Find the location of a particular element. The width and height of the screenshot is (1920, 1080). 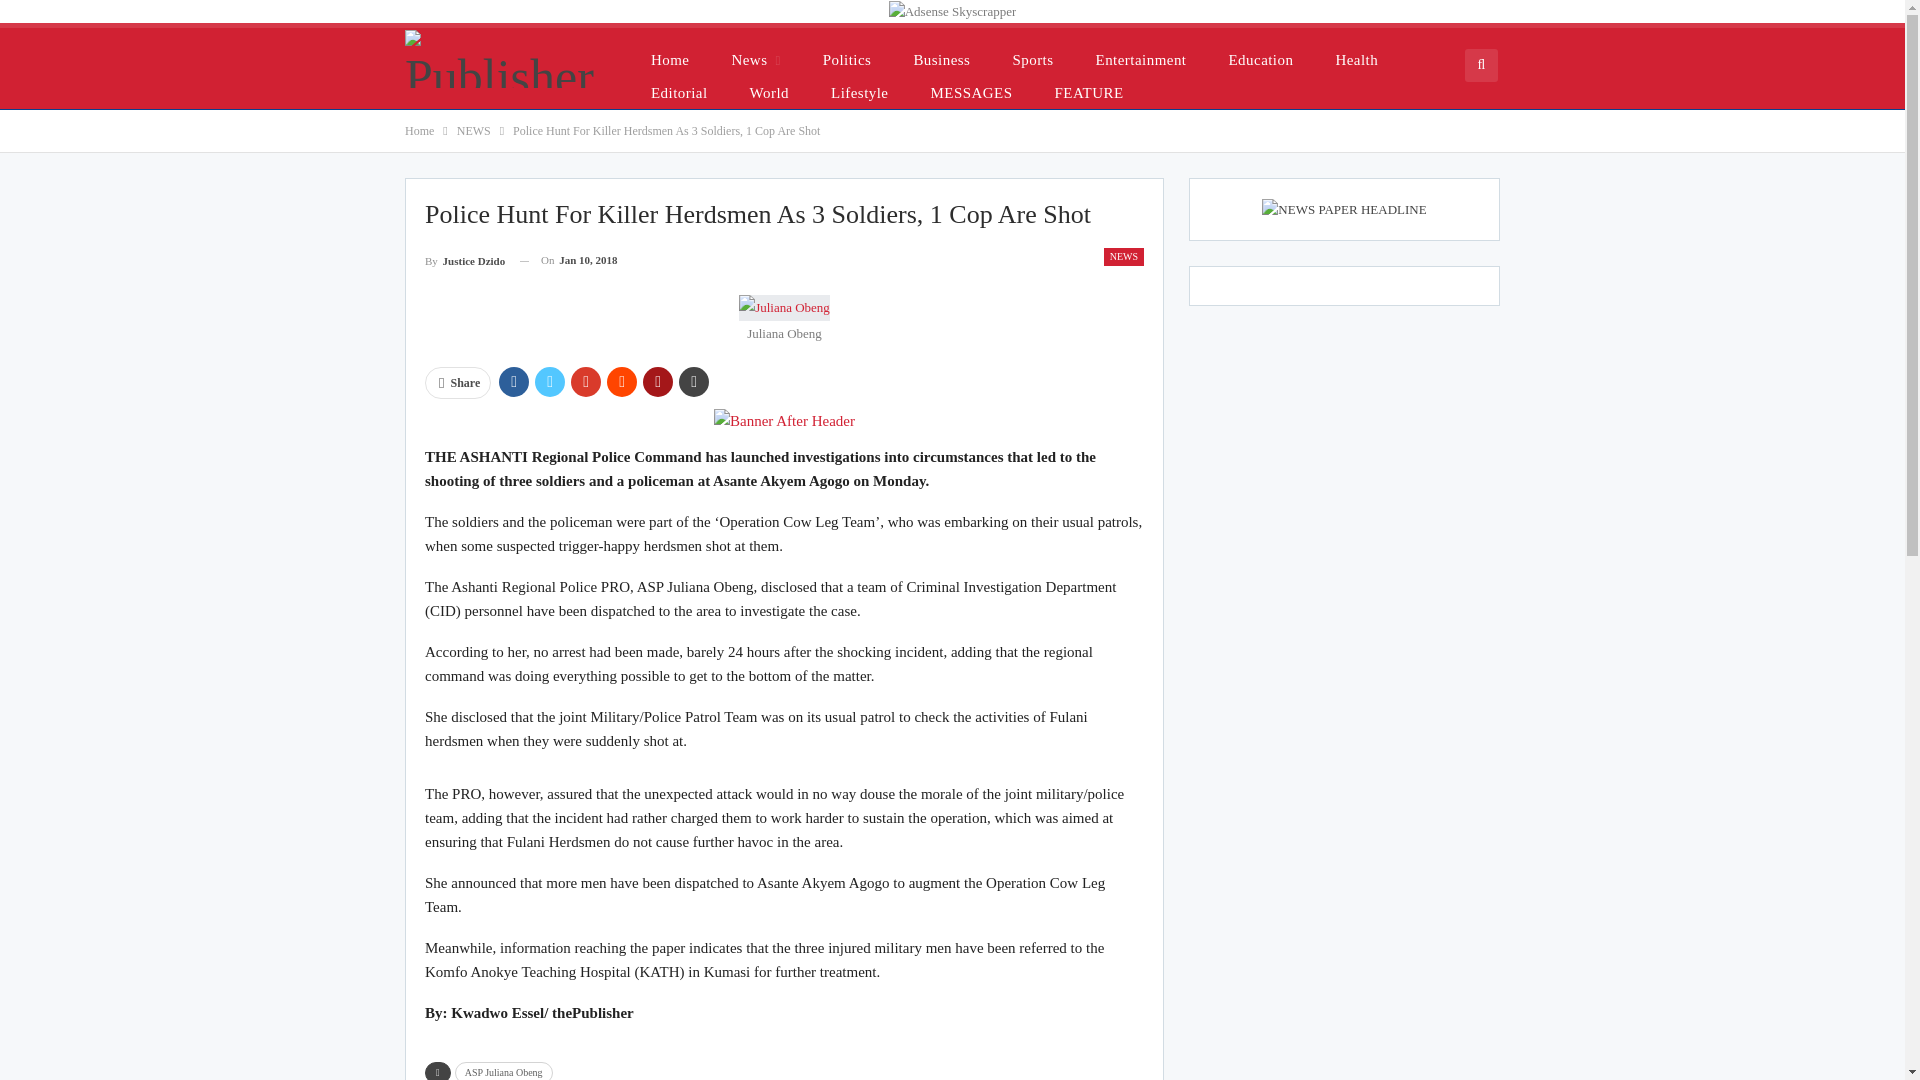

ASP Juliana Obeng is located at coordinates (504, 1070).